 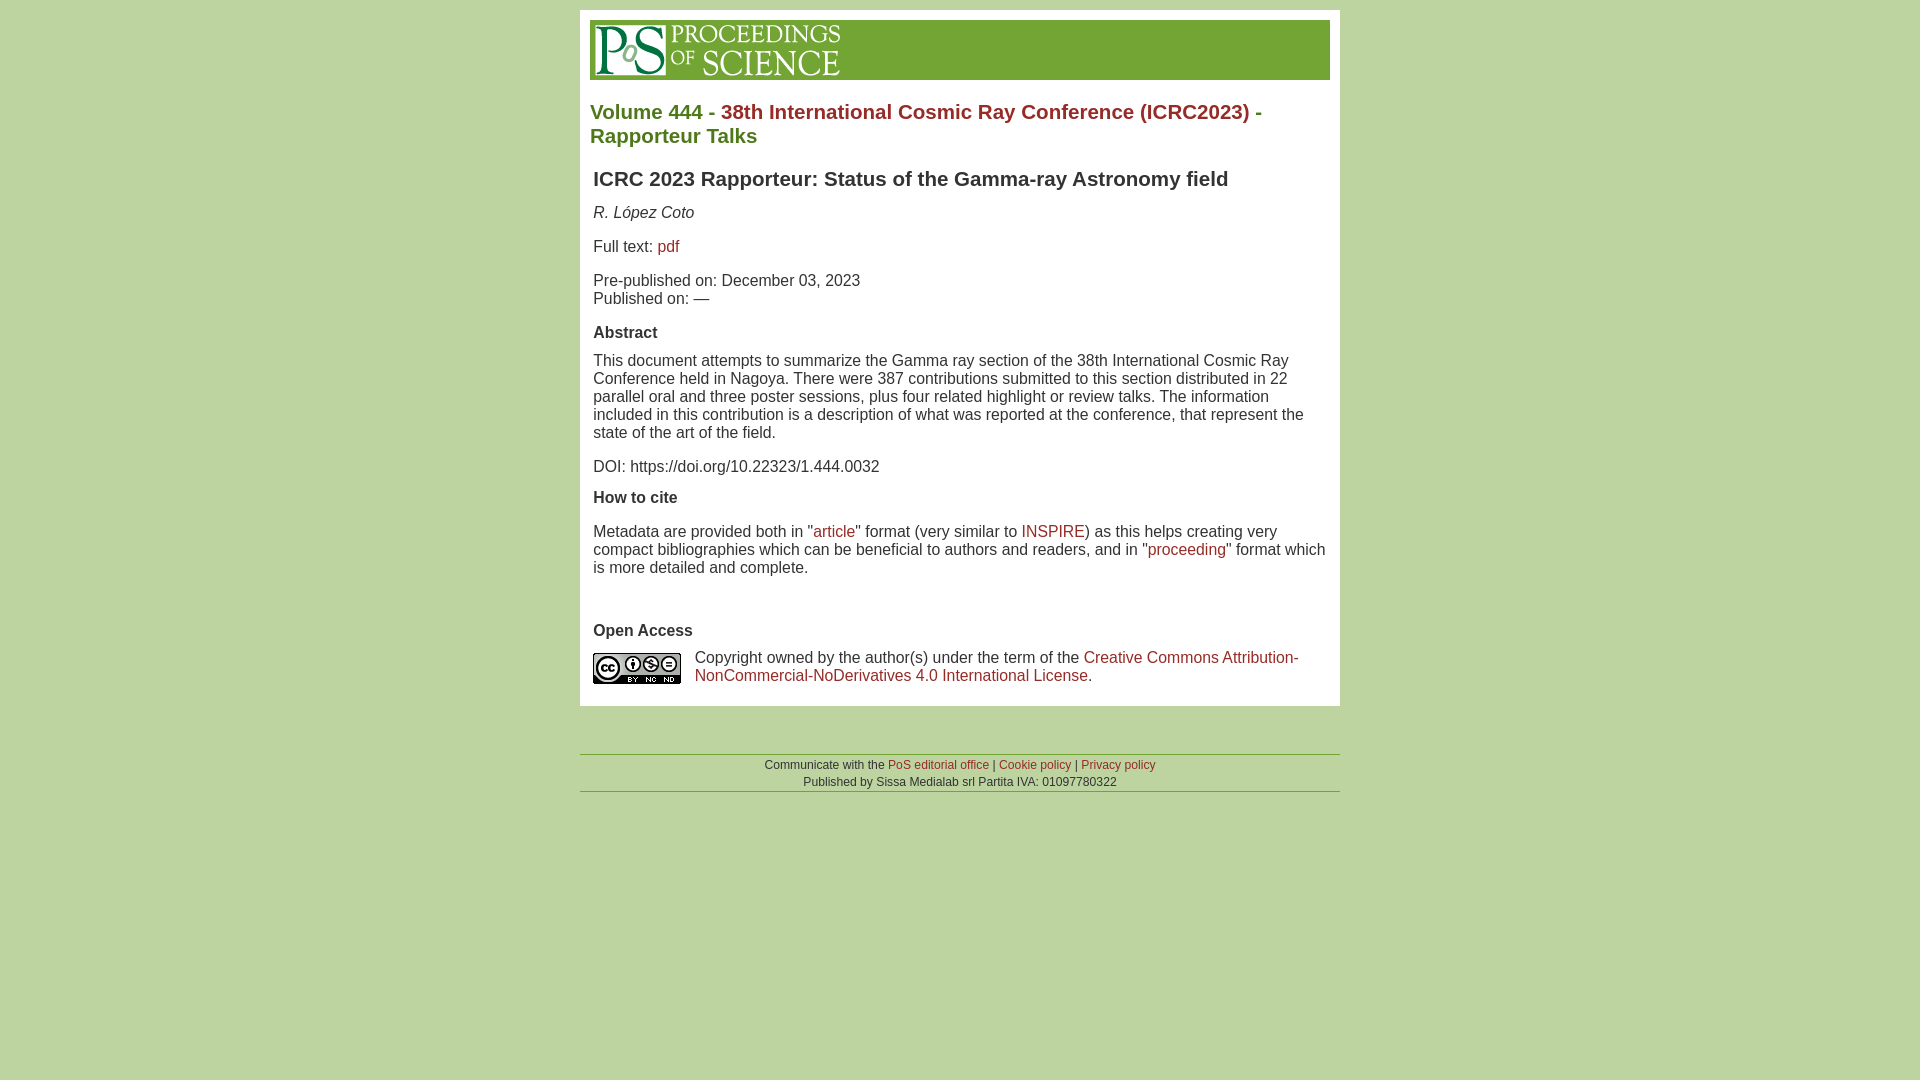 I want to click on PoS editorial office, so click(x=938, y=765).